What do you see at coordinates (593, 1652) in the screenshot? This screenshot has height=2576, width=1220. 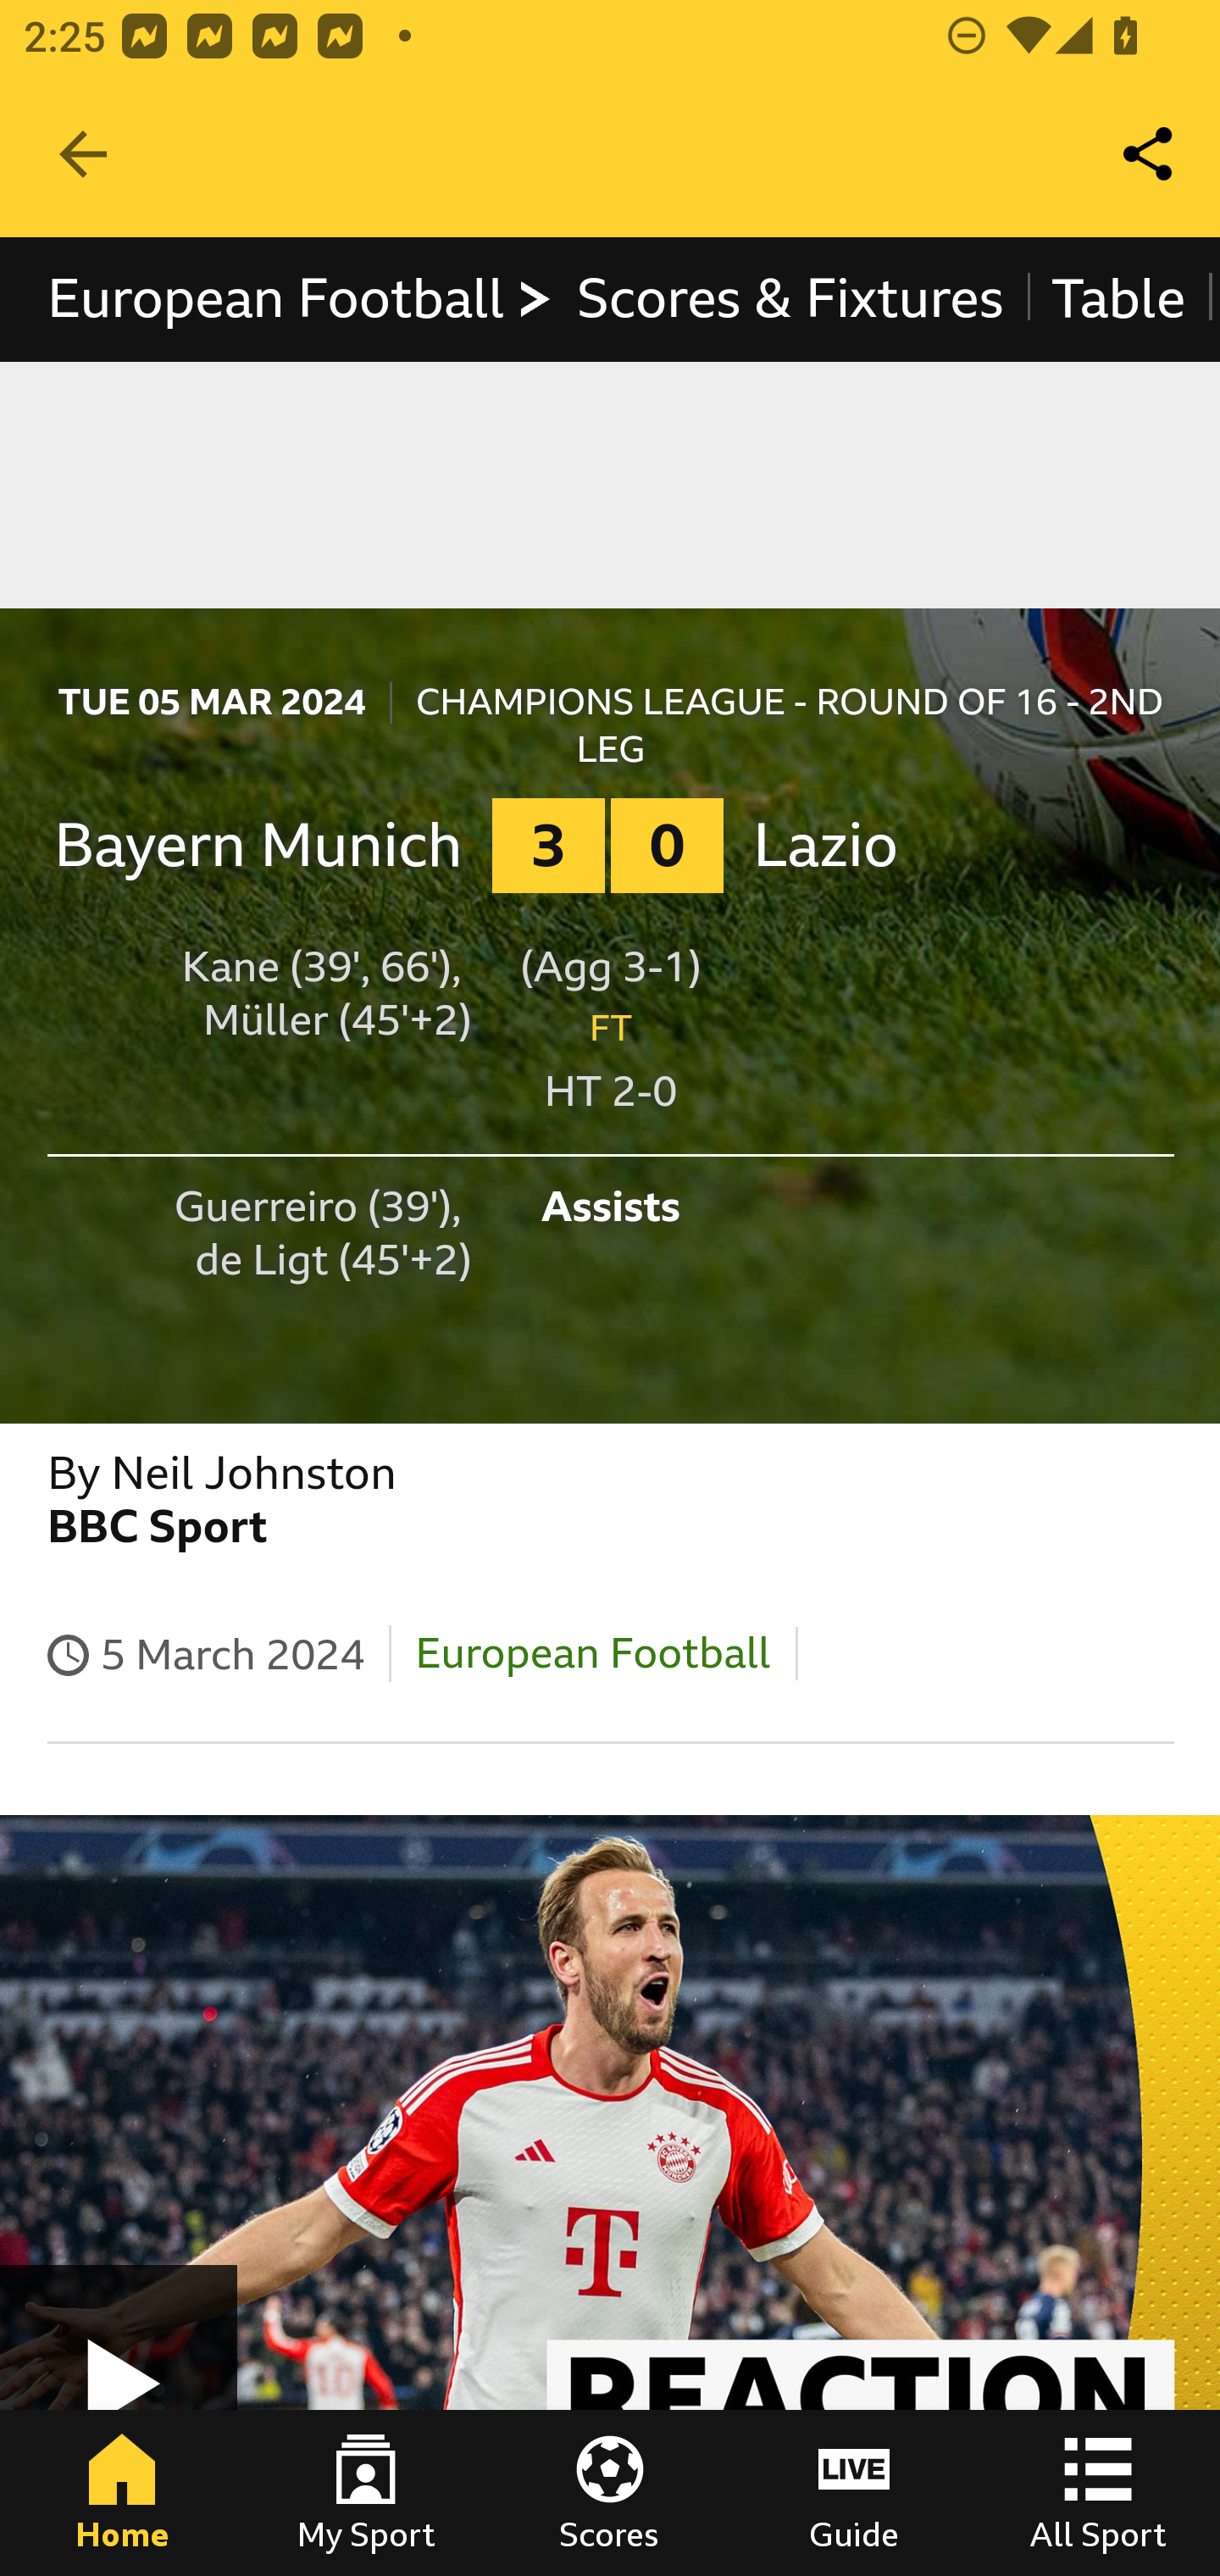 I see `European Football` at bounding box center [593, 1652].